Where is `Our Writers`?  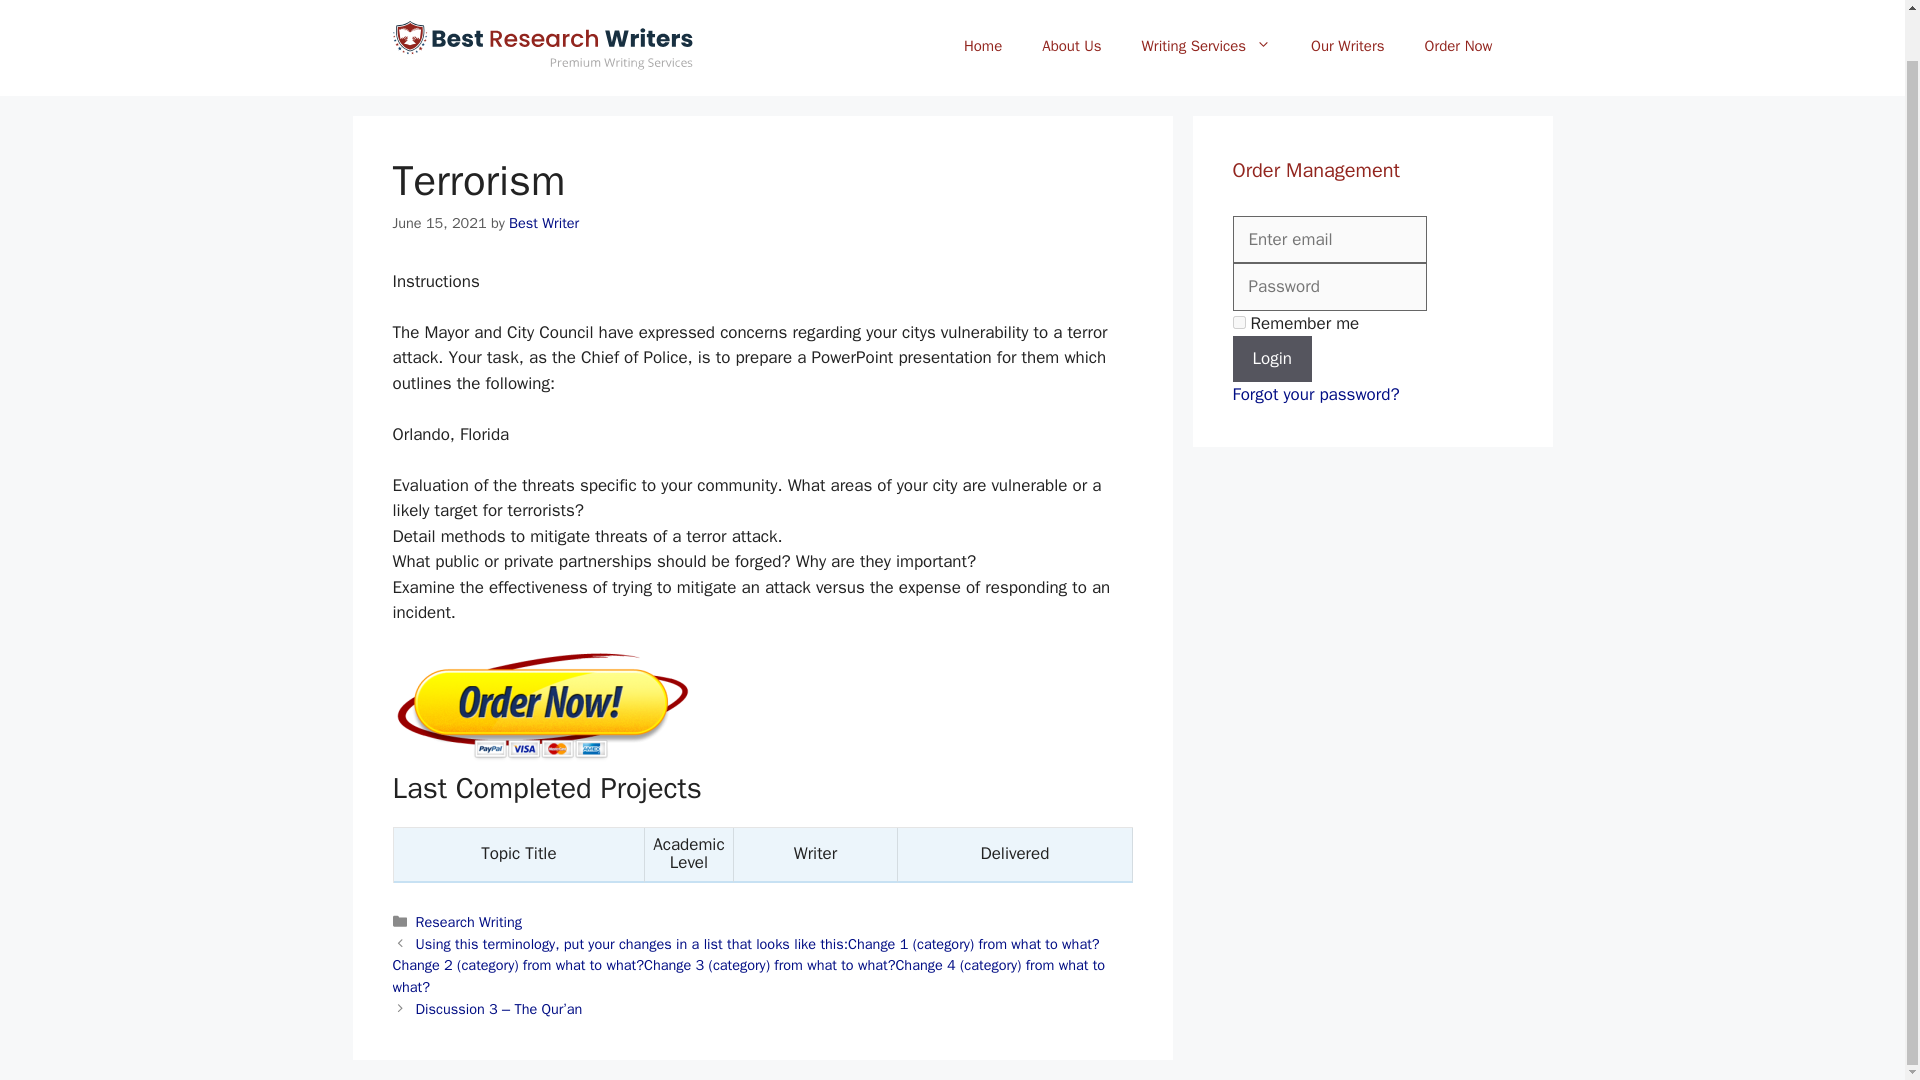 Our Writers is located at coordinates (1346, 46).